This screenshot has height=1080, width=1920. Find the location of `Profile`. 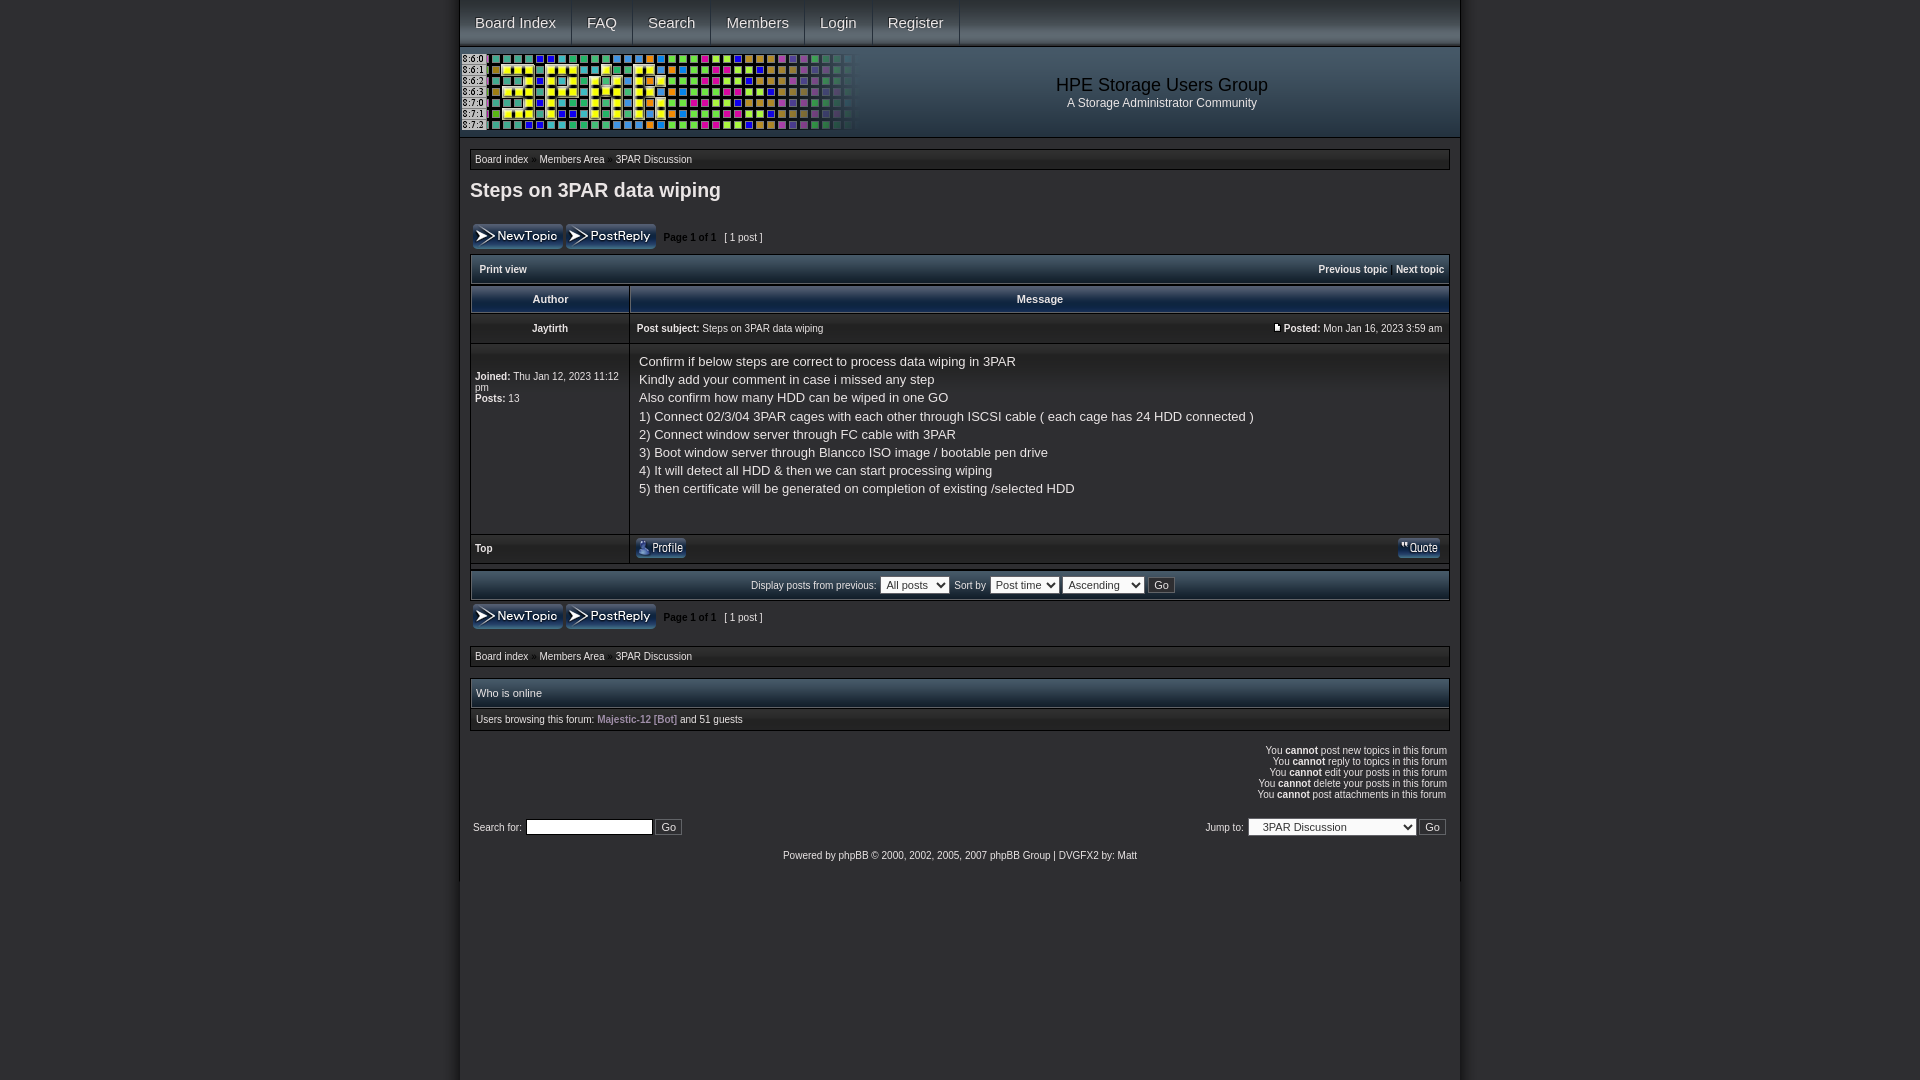

Profile is located at coordinates (661, 548).